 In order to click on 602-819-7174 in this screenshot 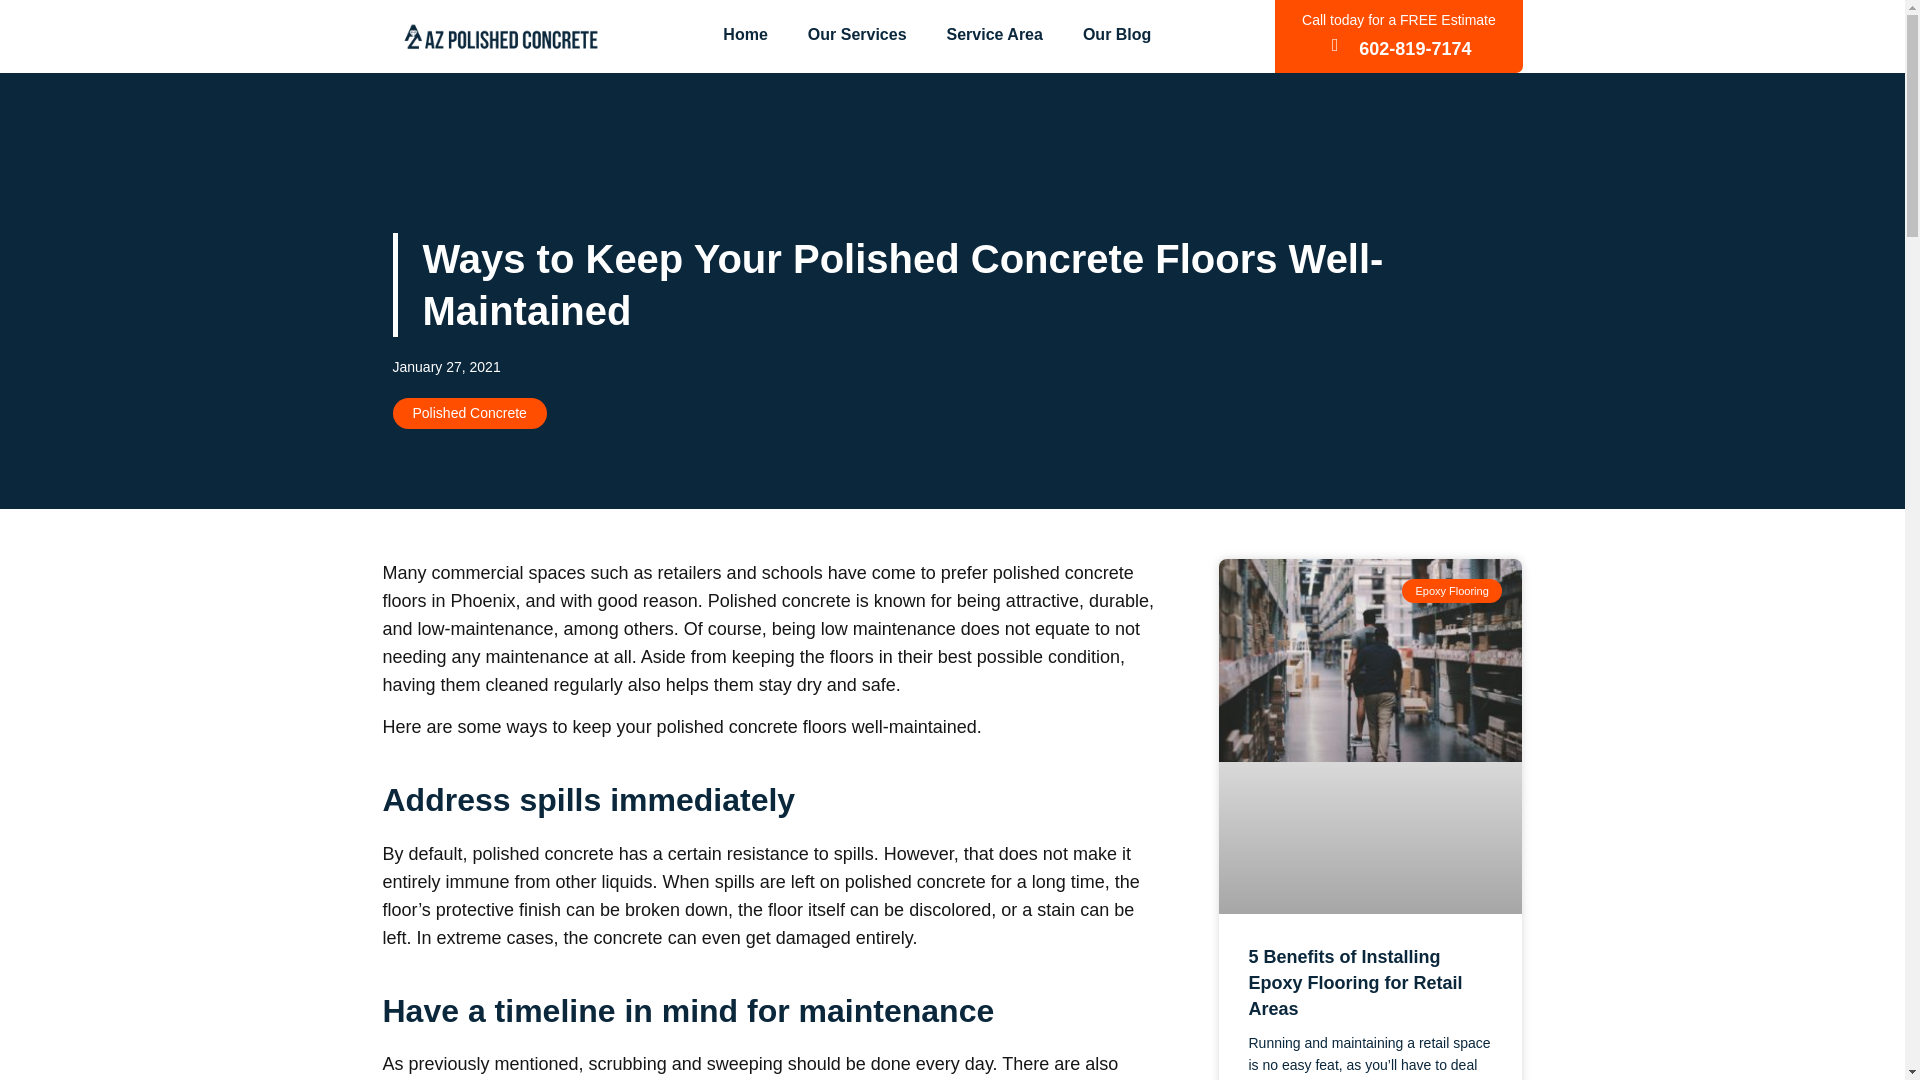, I will do `click(1414, 48)`.